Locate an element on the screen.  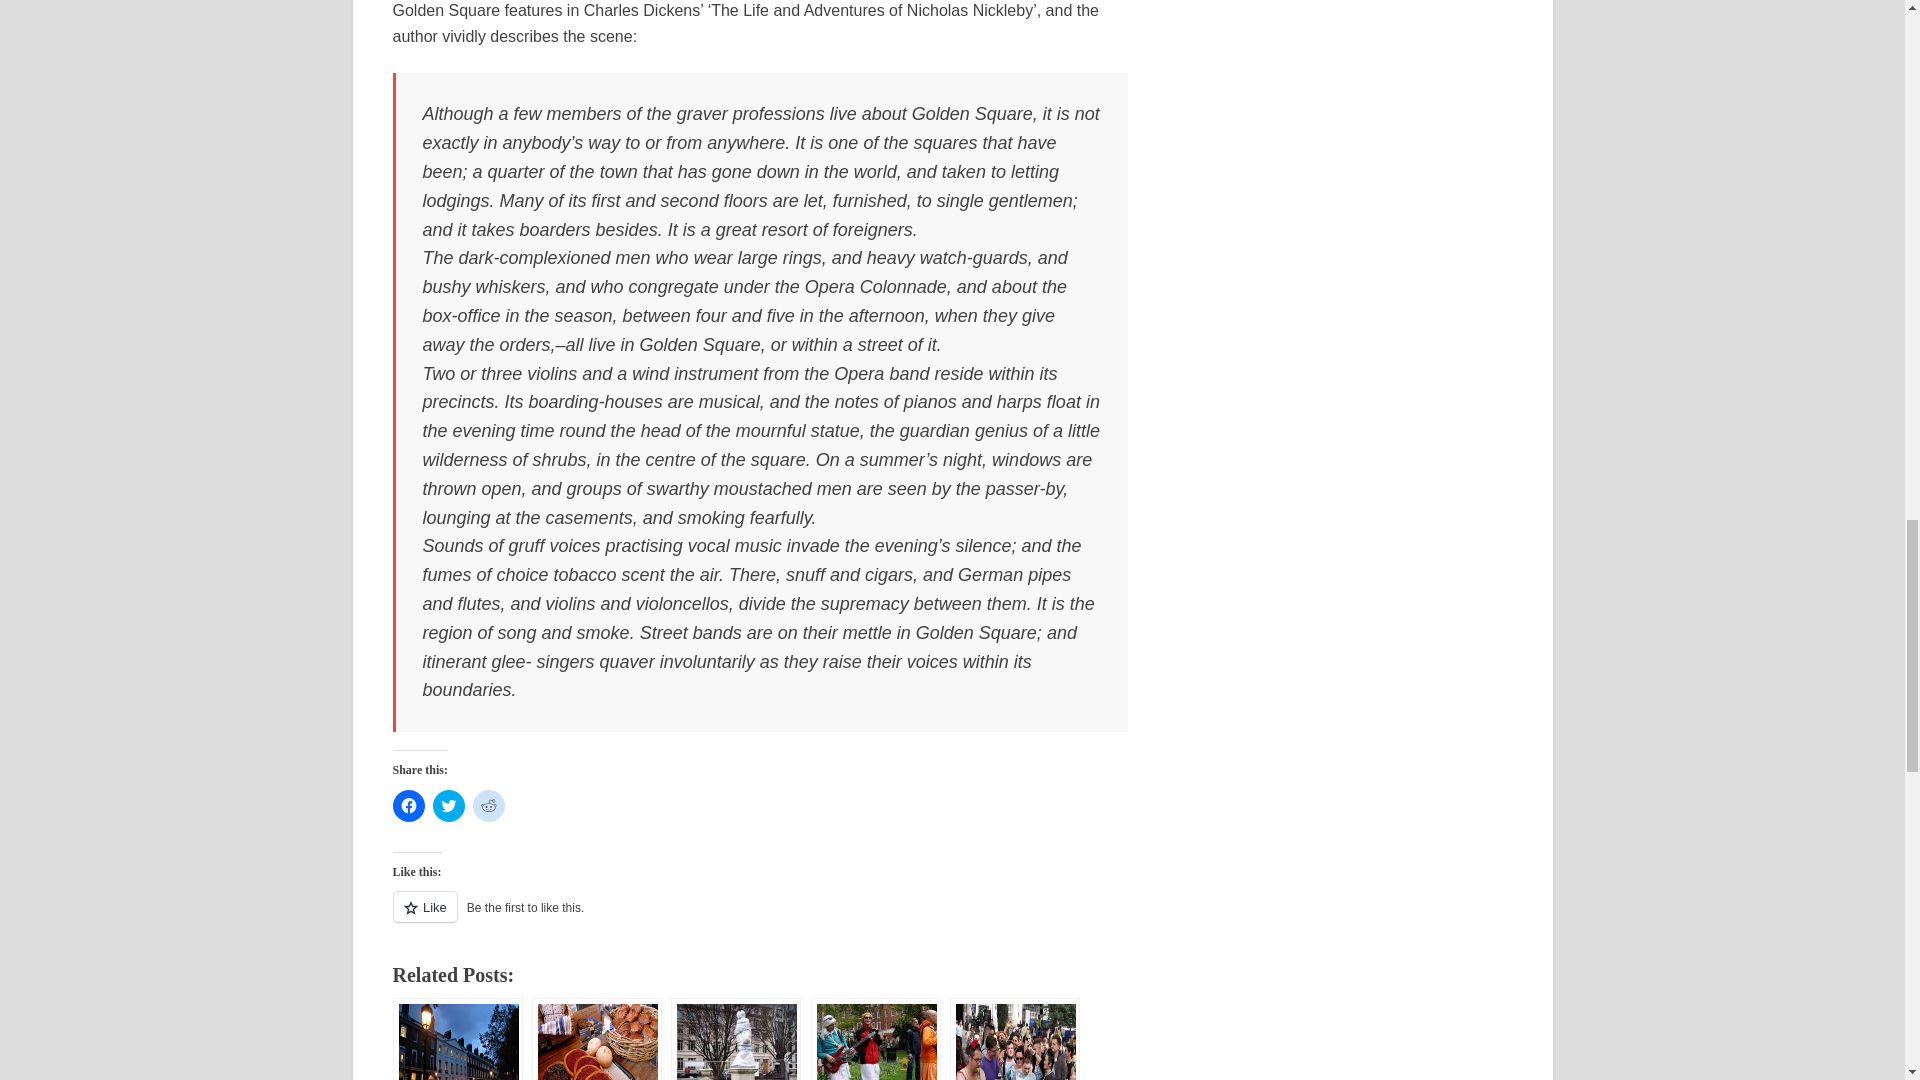
Click to share on Reddit is located at coordinates (488, 805).